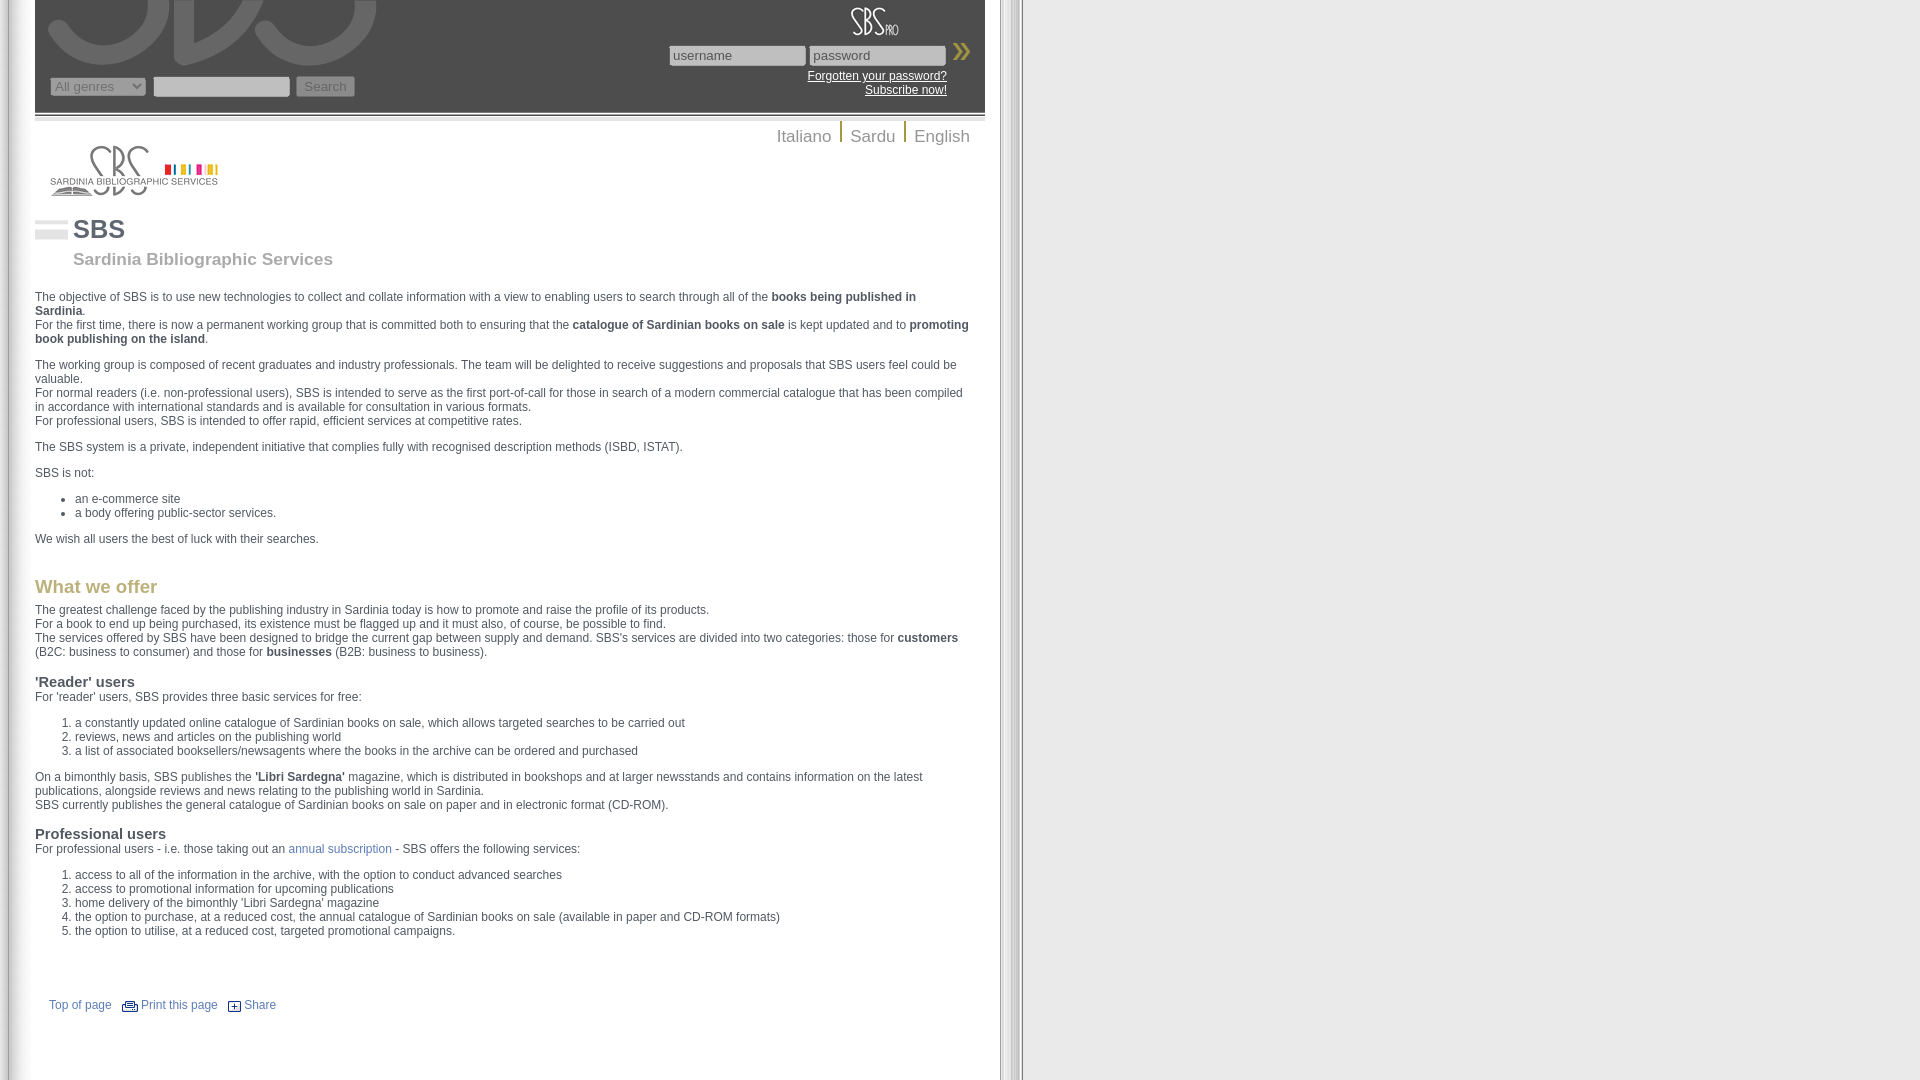 The image size is (1920, 1080). I want to click on Print the current page, so click(179, 1004).